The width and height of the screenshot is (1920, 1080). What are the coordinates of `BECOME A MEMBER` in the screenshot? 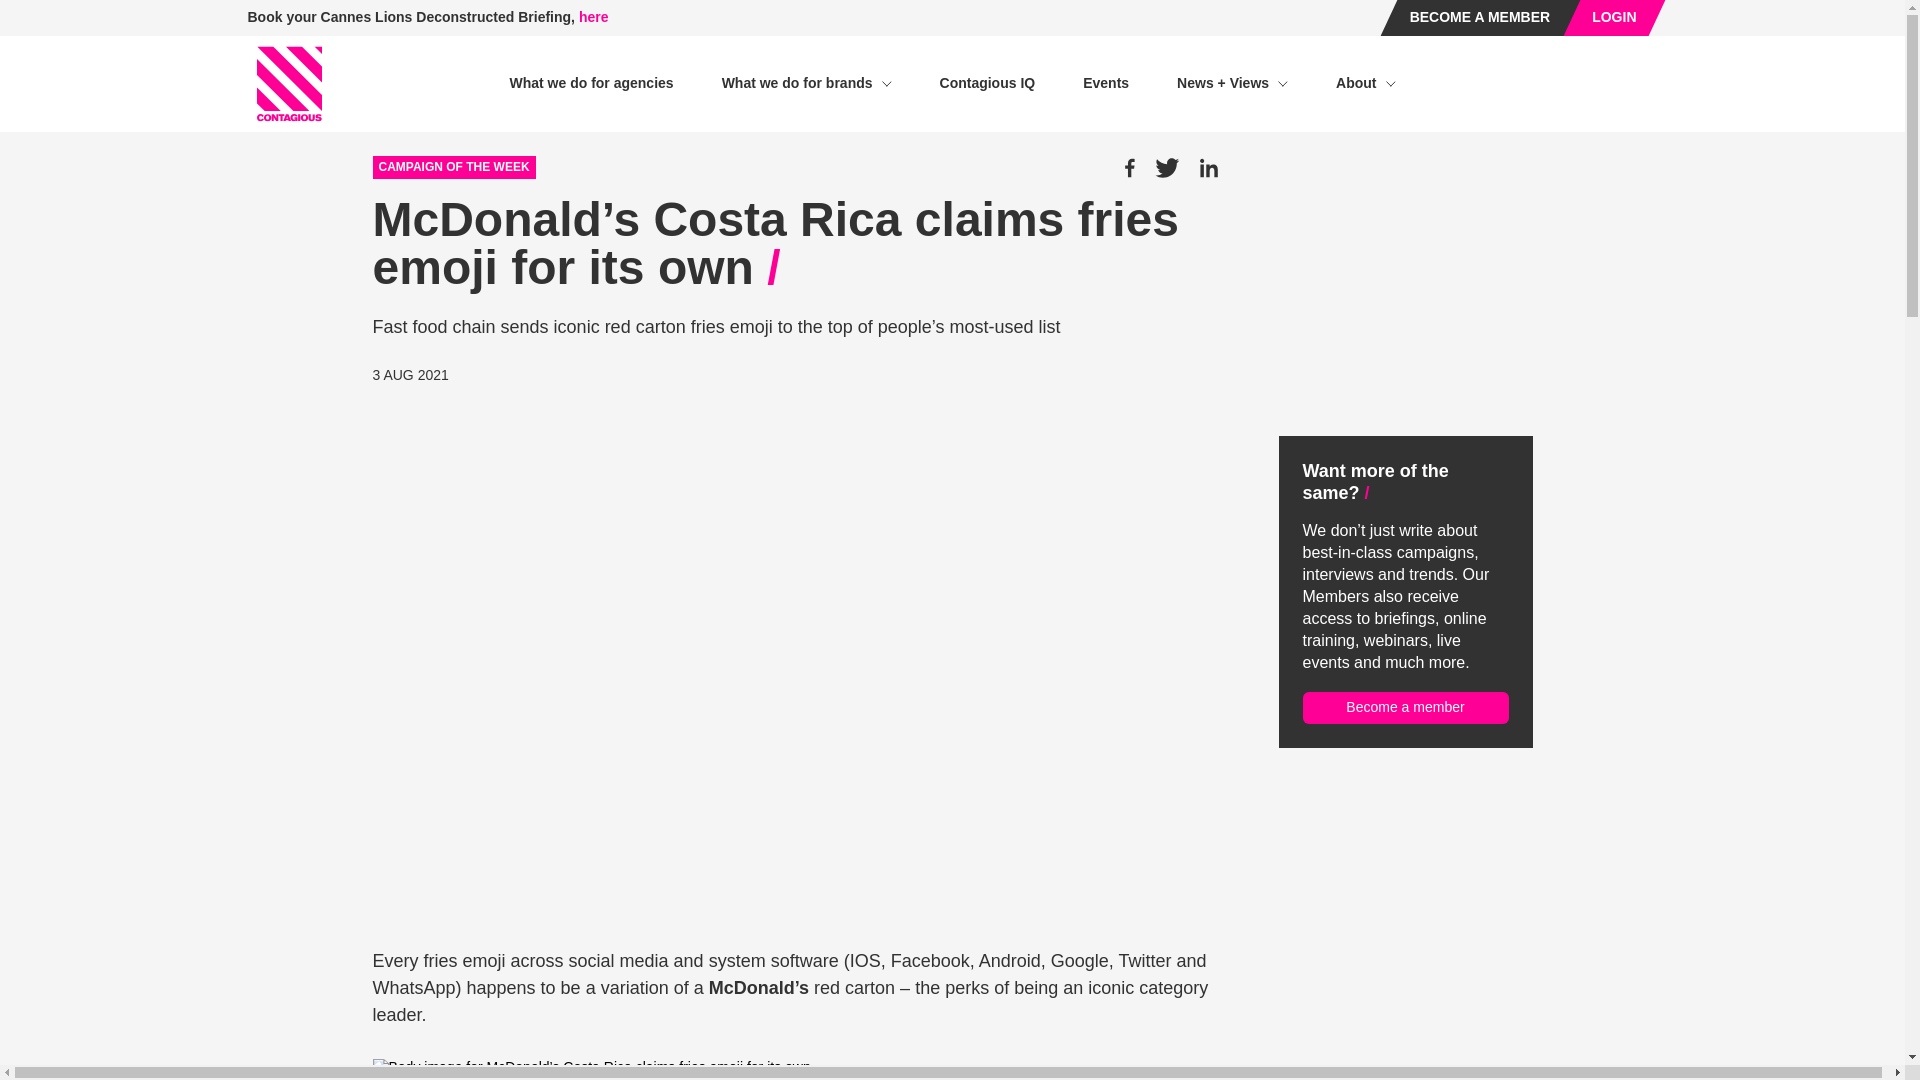 It's located at (1480, 18).